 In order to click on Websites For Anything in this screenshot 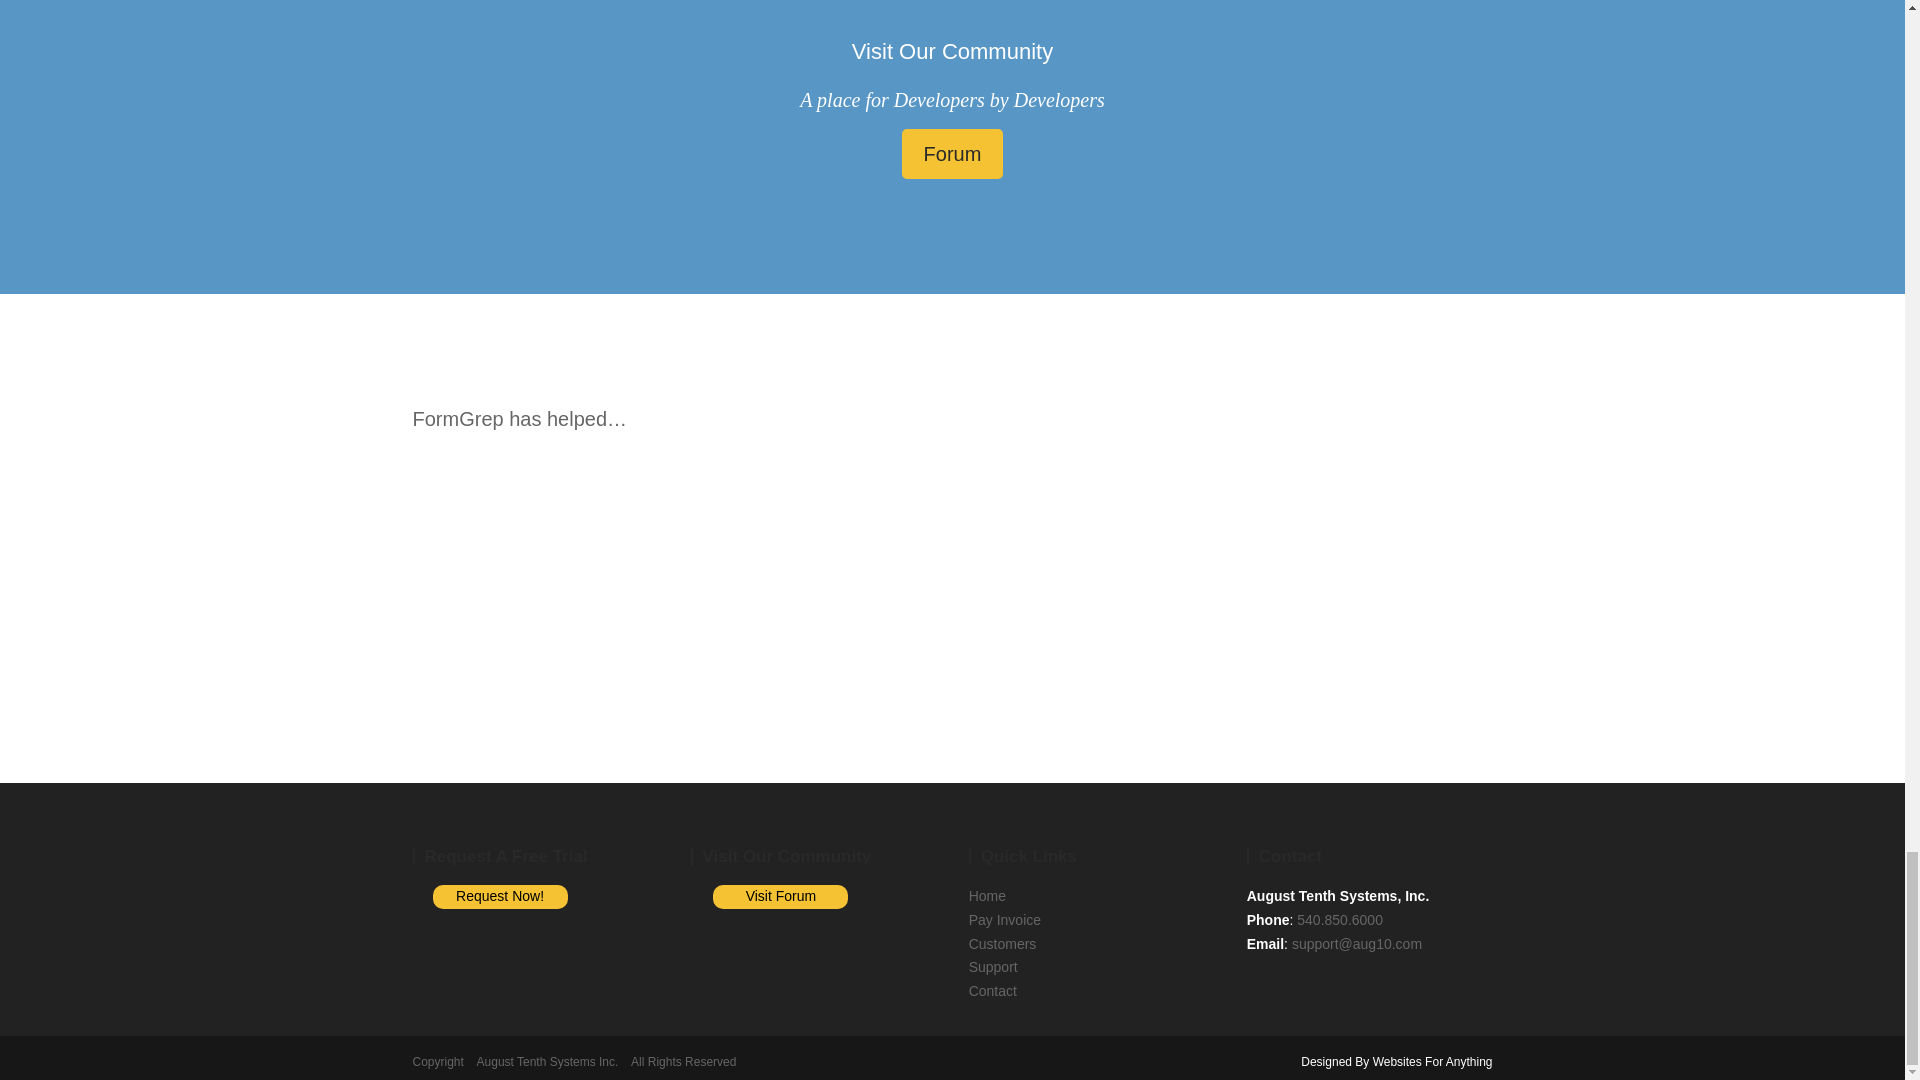, I will do `click(1432, 1062)`.